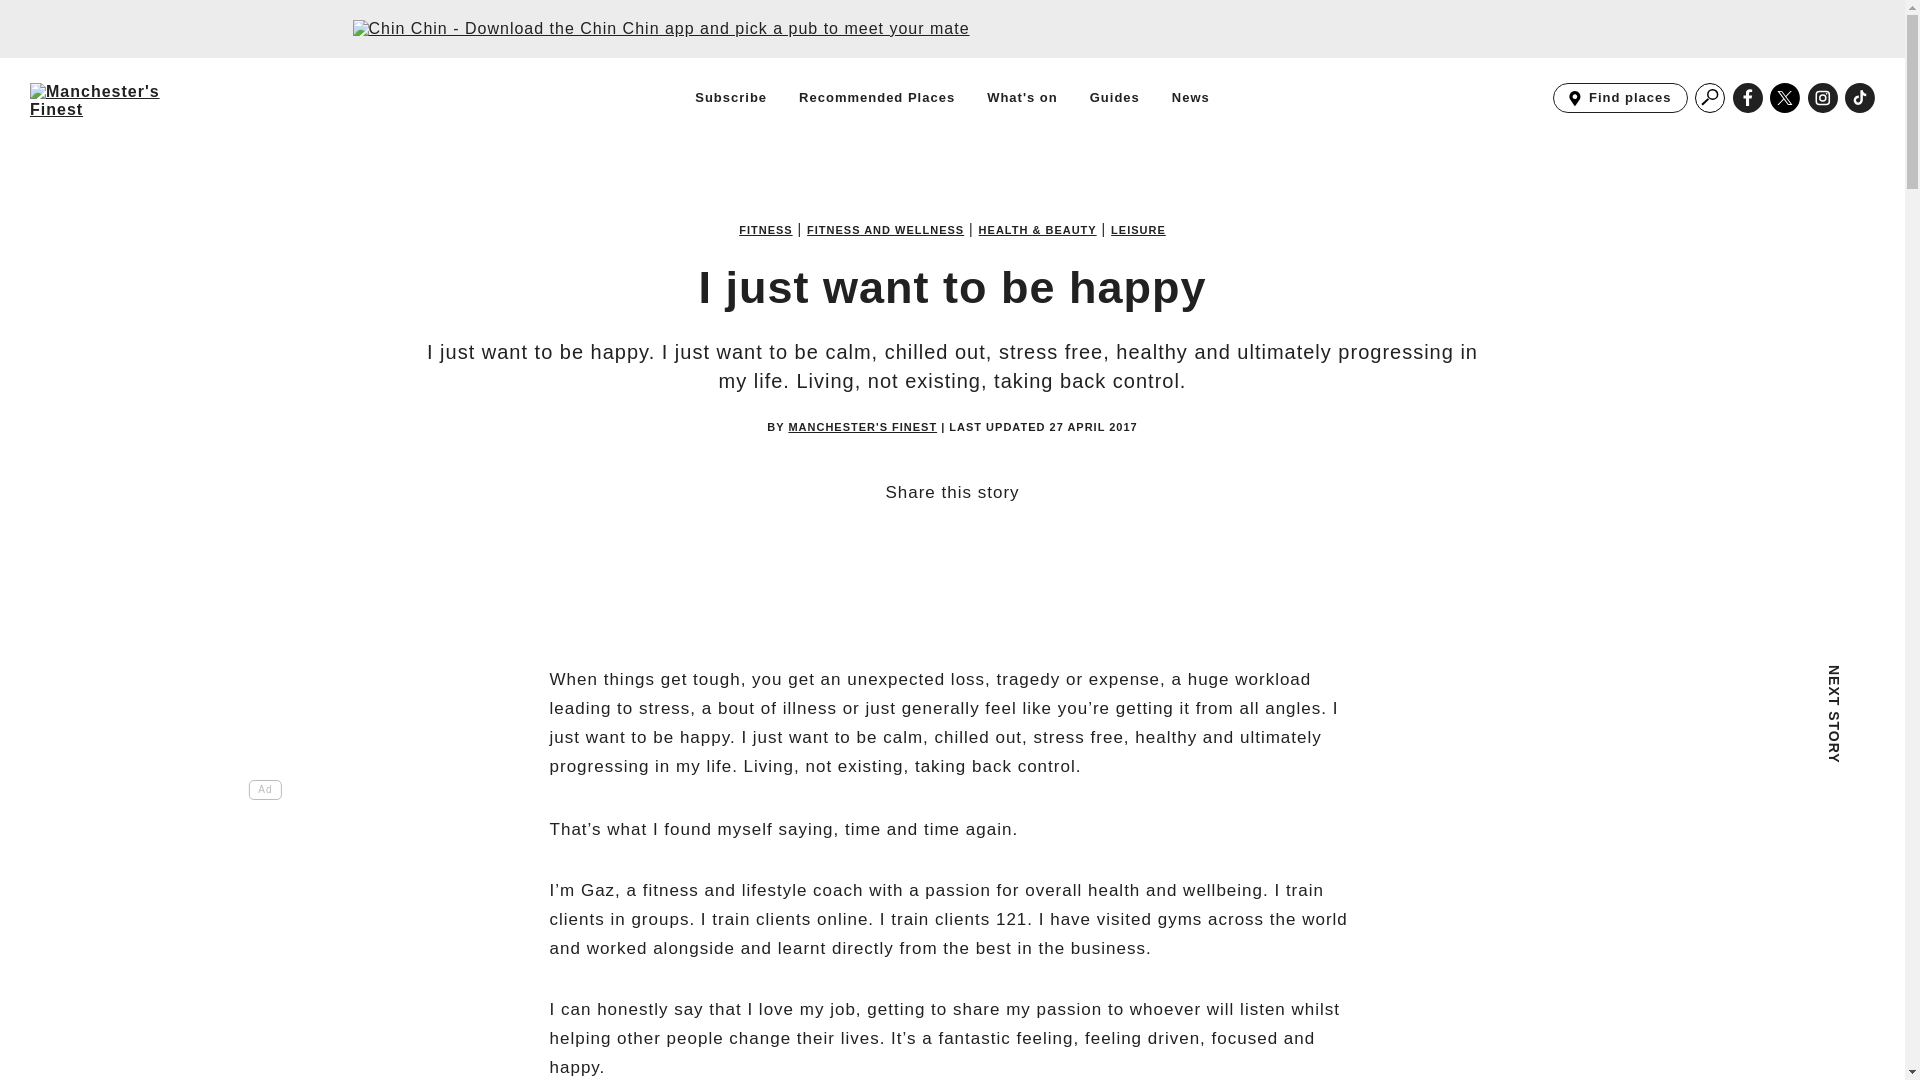  I want to click on What's on, so click(876, 97).